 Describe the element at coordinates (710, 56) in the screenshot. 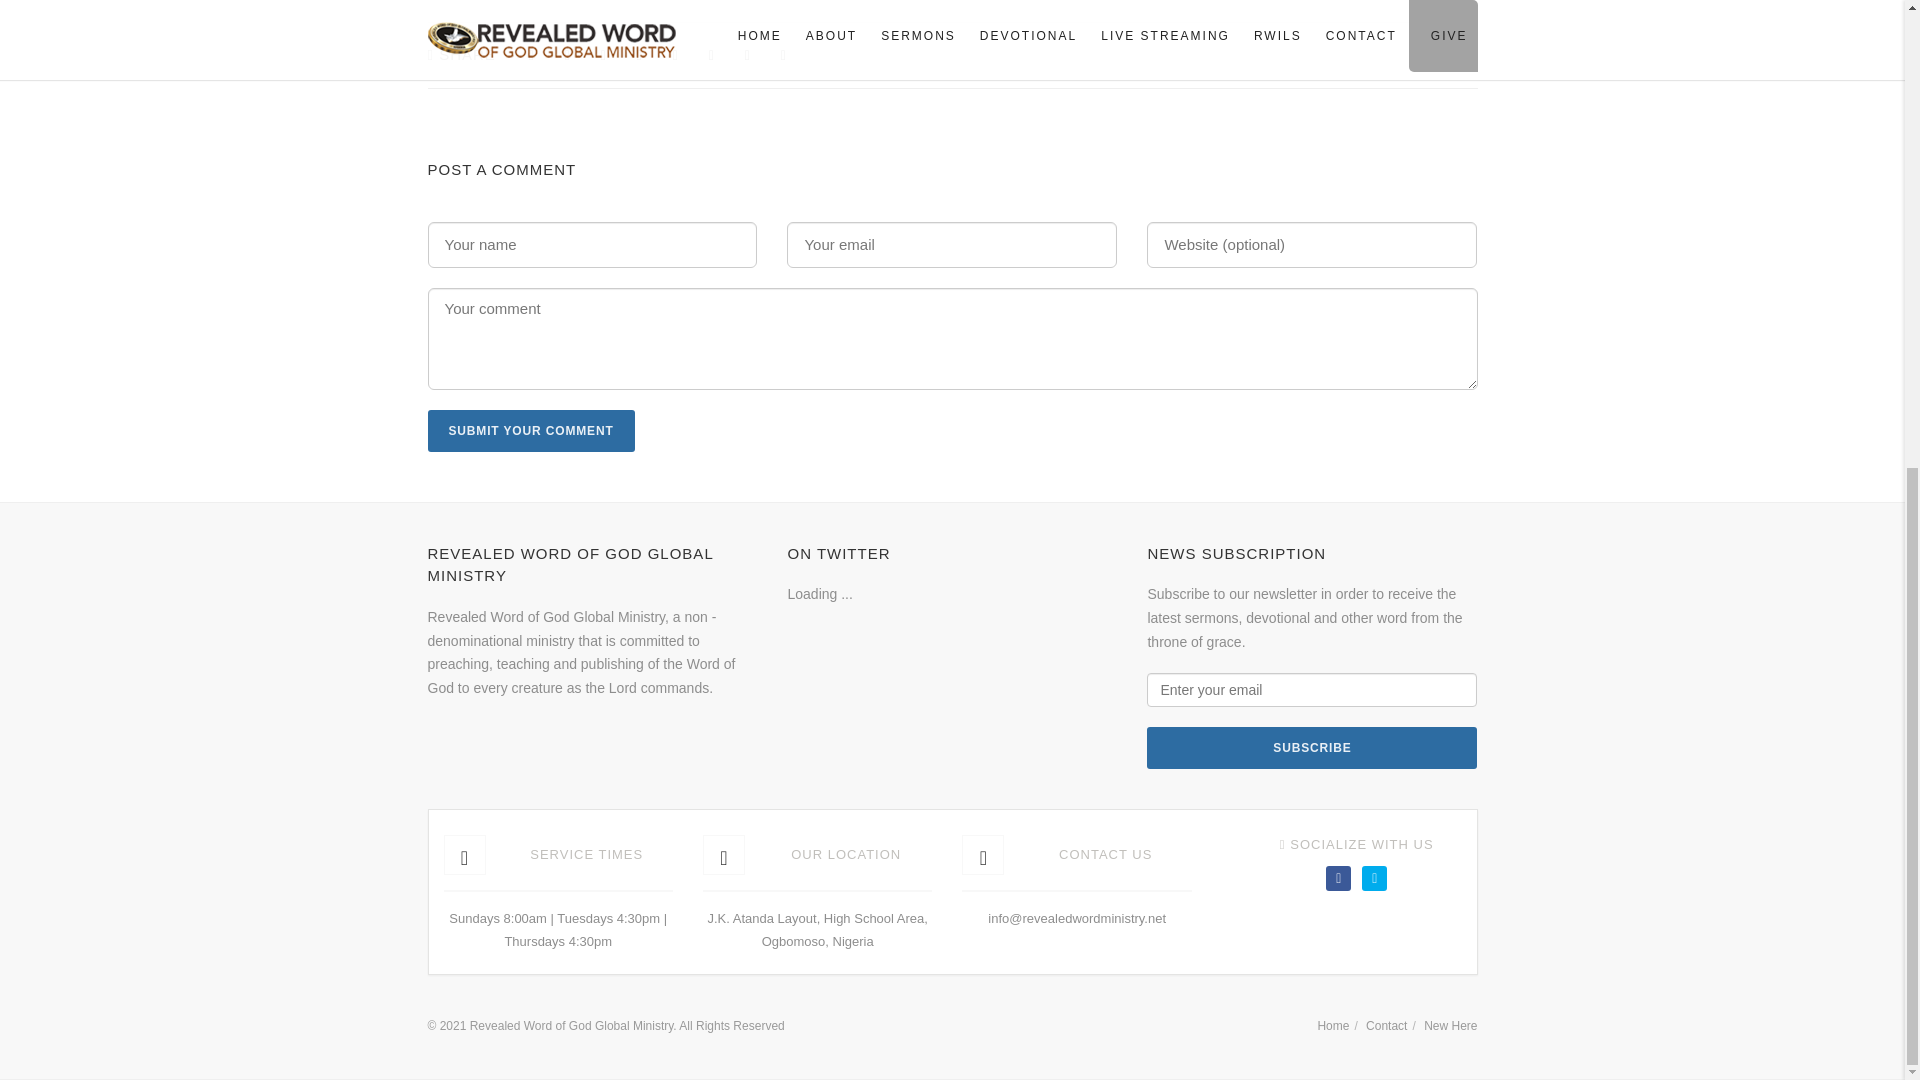

I see `Submit to Reddit` at that location.